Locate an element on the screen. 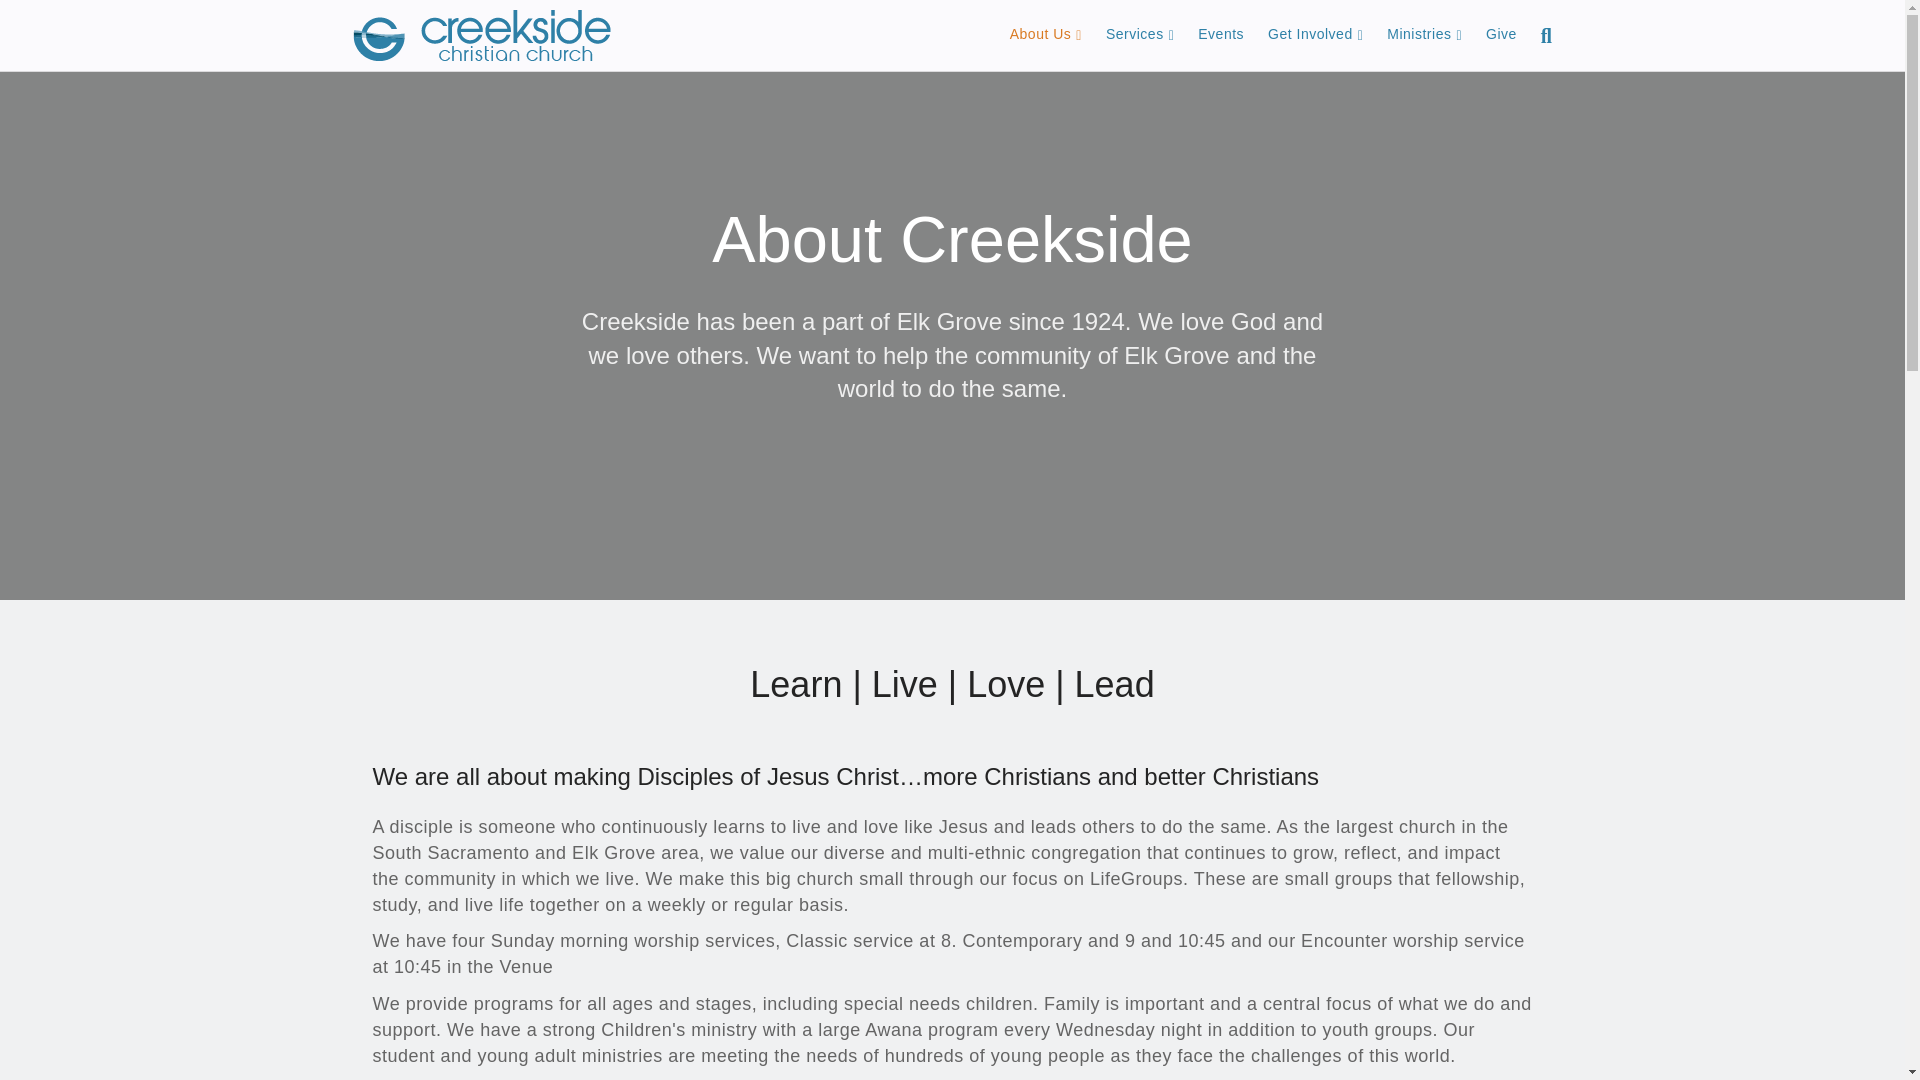 Image resolution: width=1920 pixels, height=1080 pixels. Events is located at coordinates (1220, 34).